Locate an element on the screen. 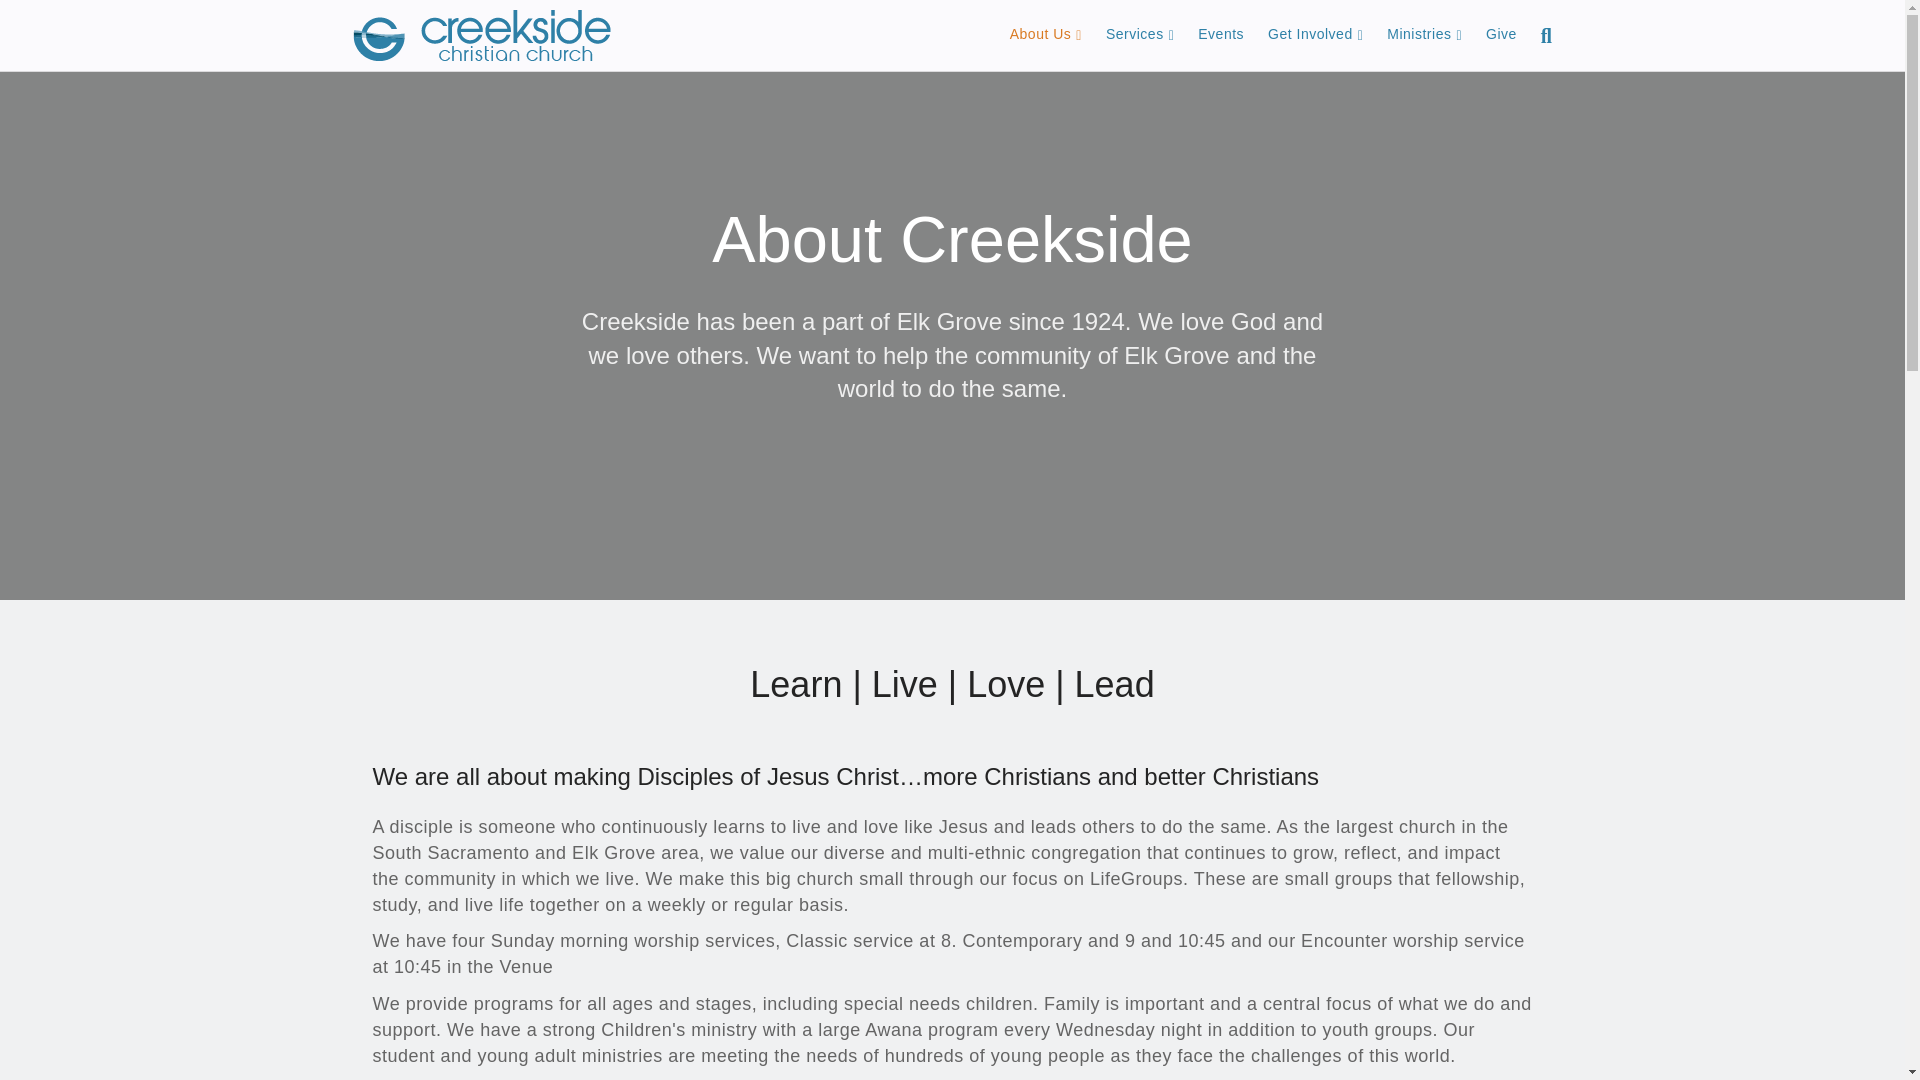 Image resolution: width=1920 pixels, height=1080 pixels. Events is located at coordinates (1220, 34).